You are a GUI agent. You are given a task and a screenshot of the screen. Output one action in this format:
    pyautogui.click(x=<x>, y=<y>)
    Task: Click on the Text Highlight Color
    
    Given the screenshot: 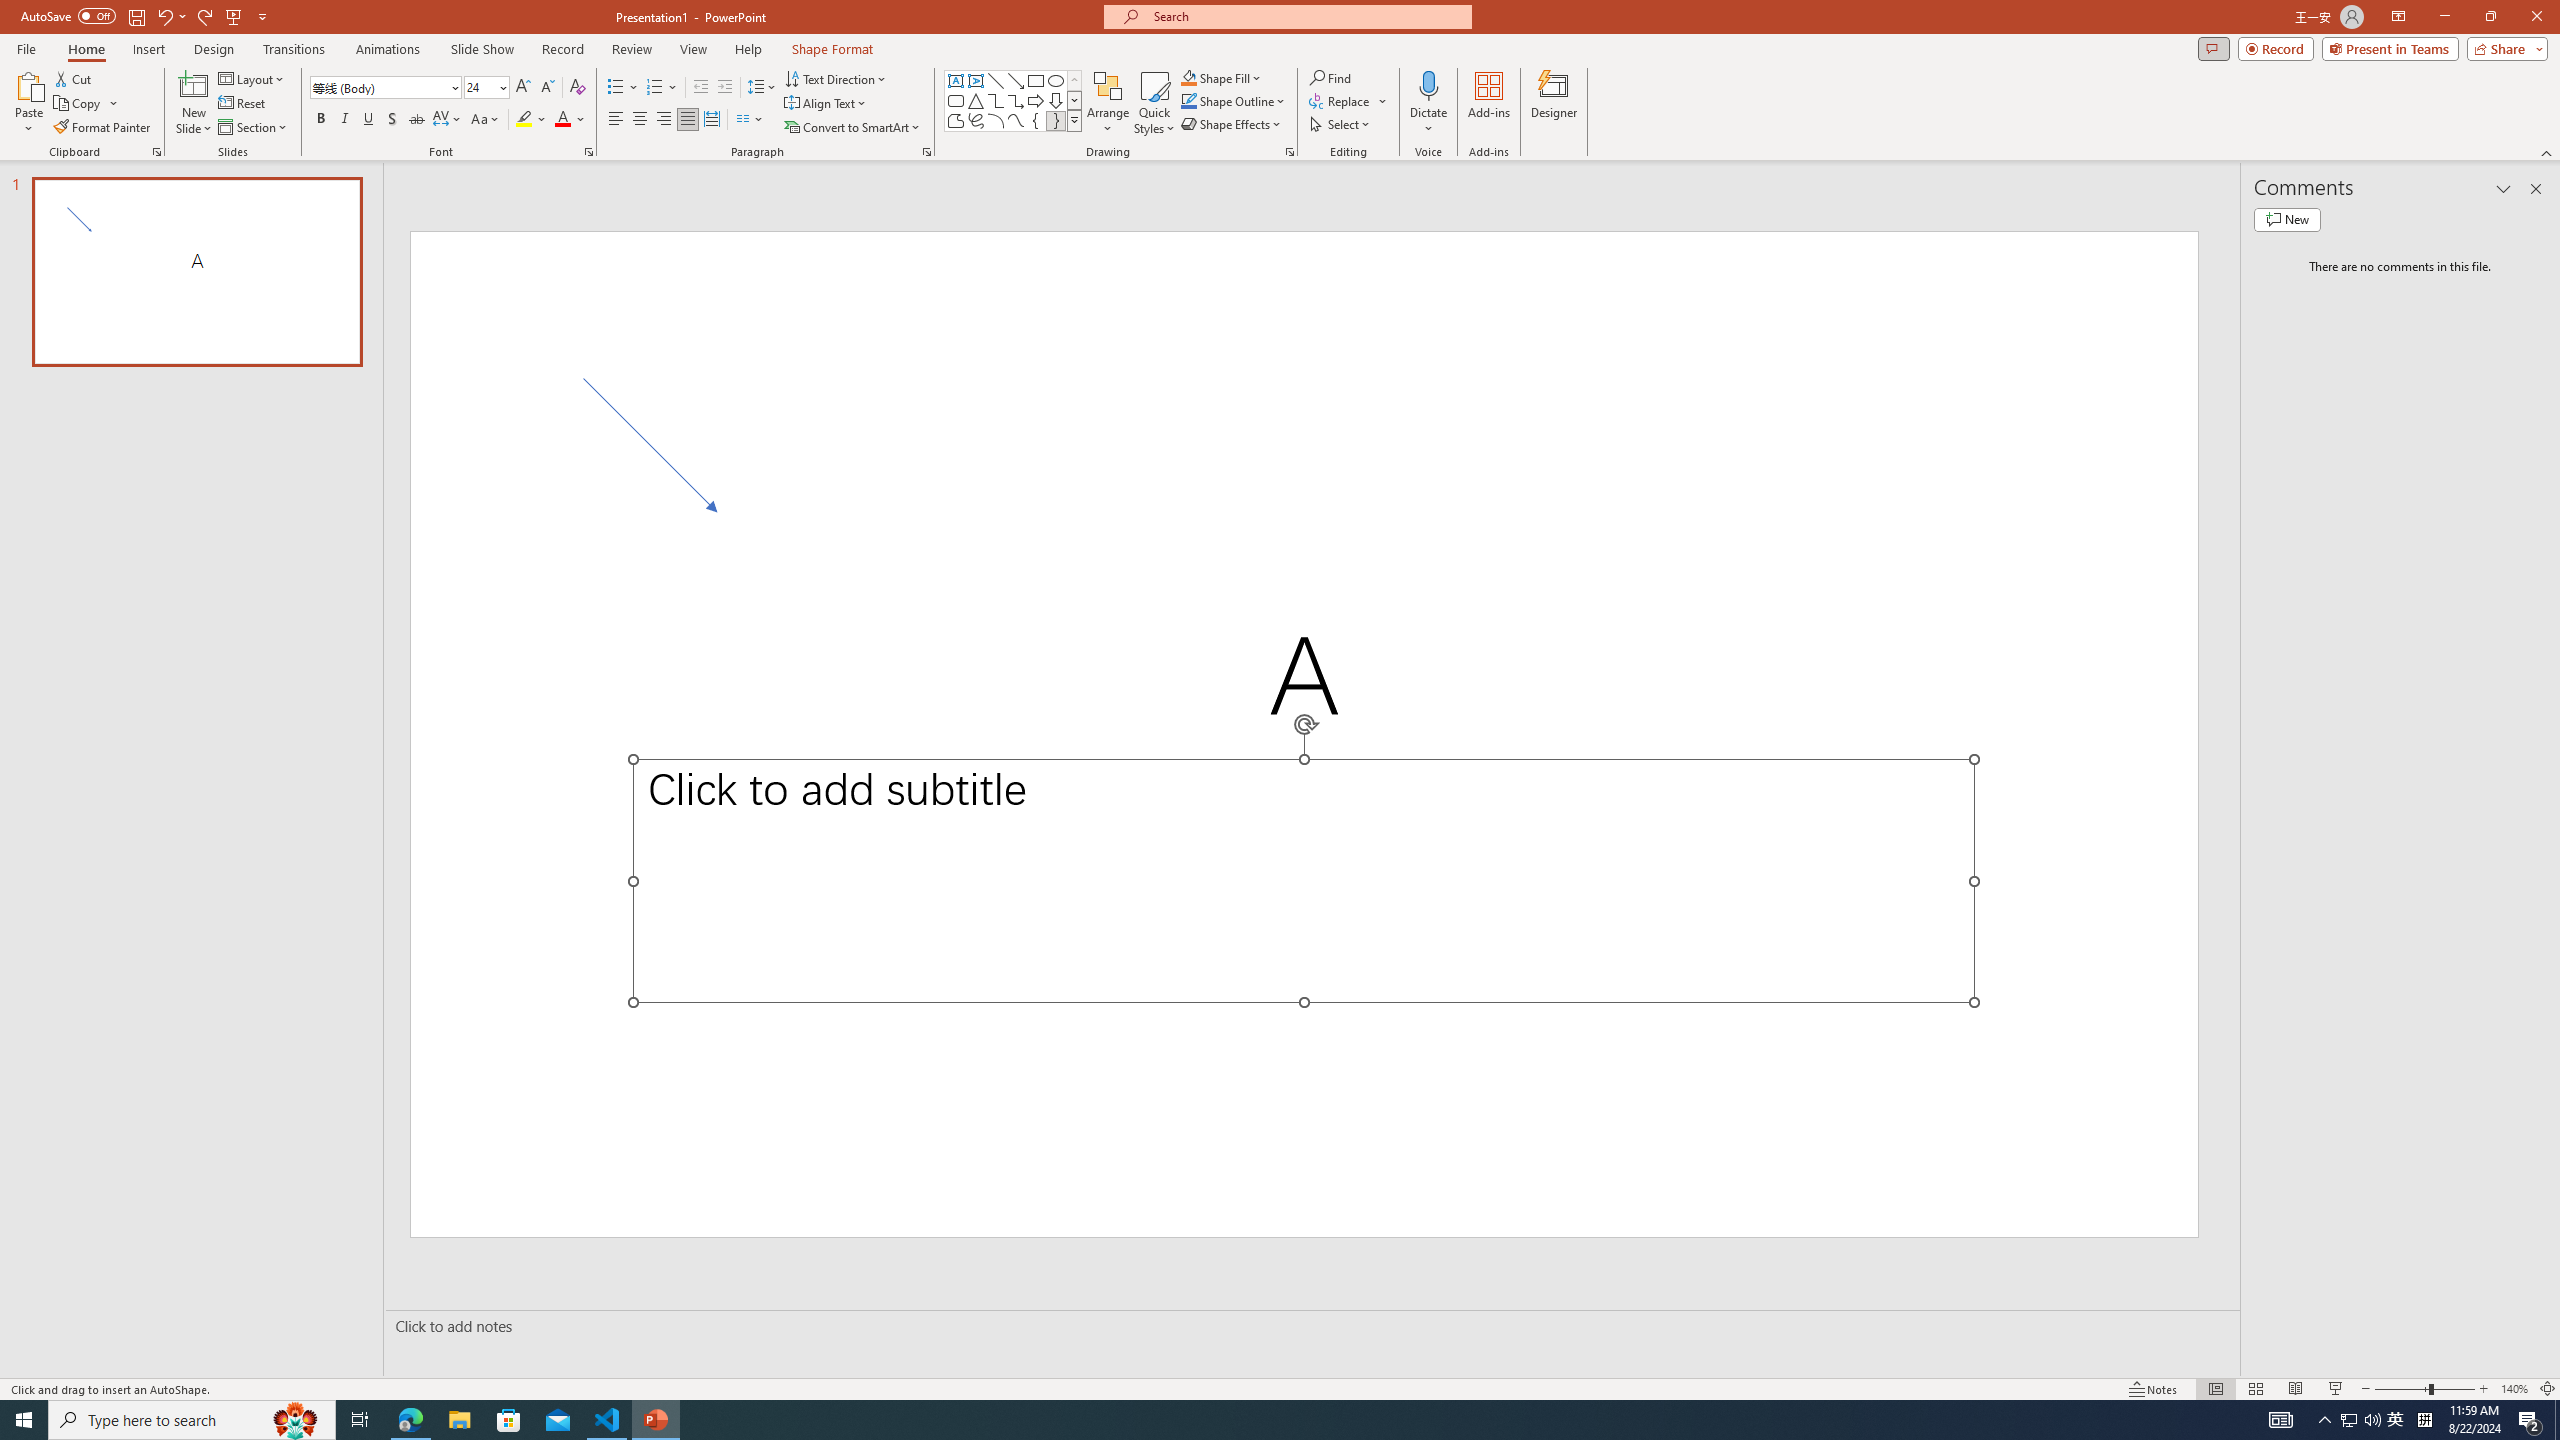 What is the action you would take?
    pyautogui.click(x=531, y=120)
    